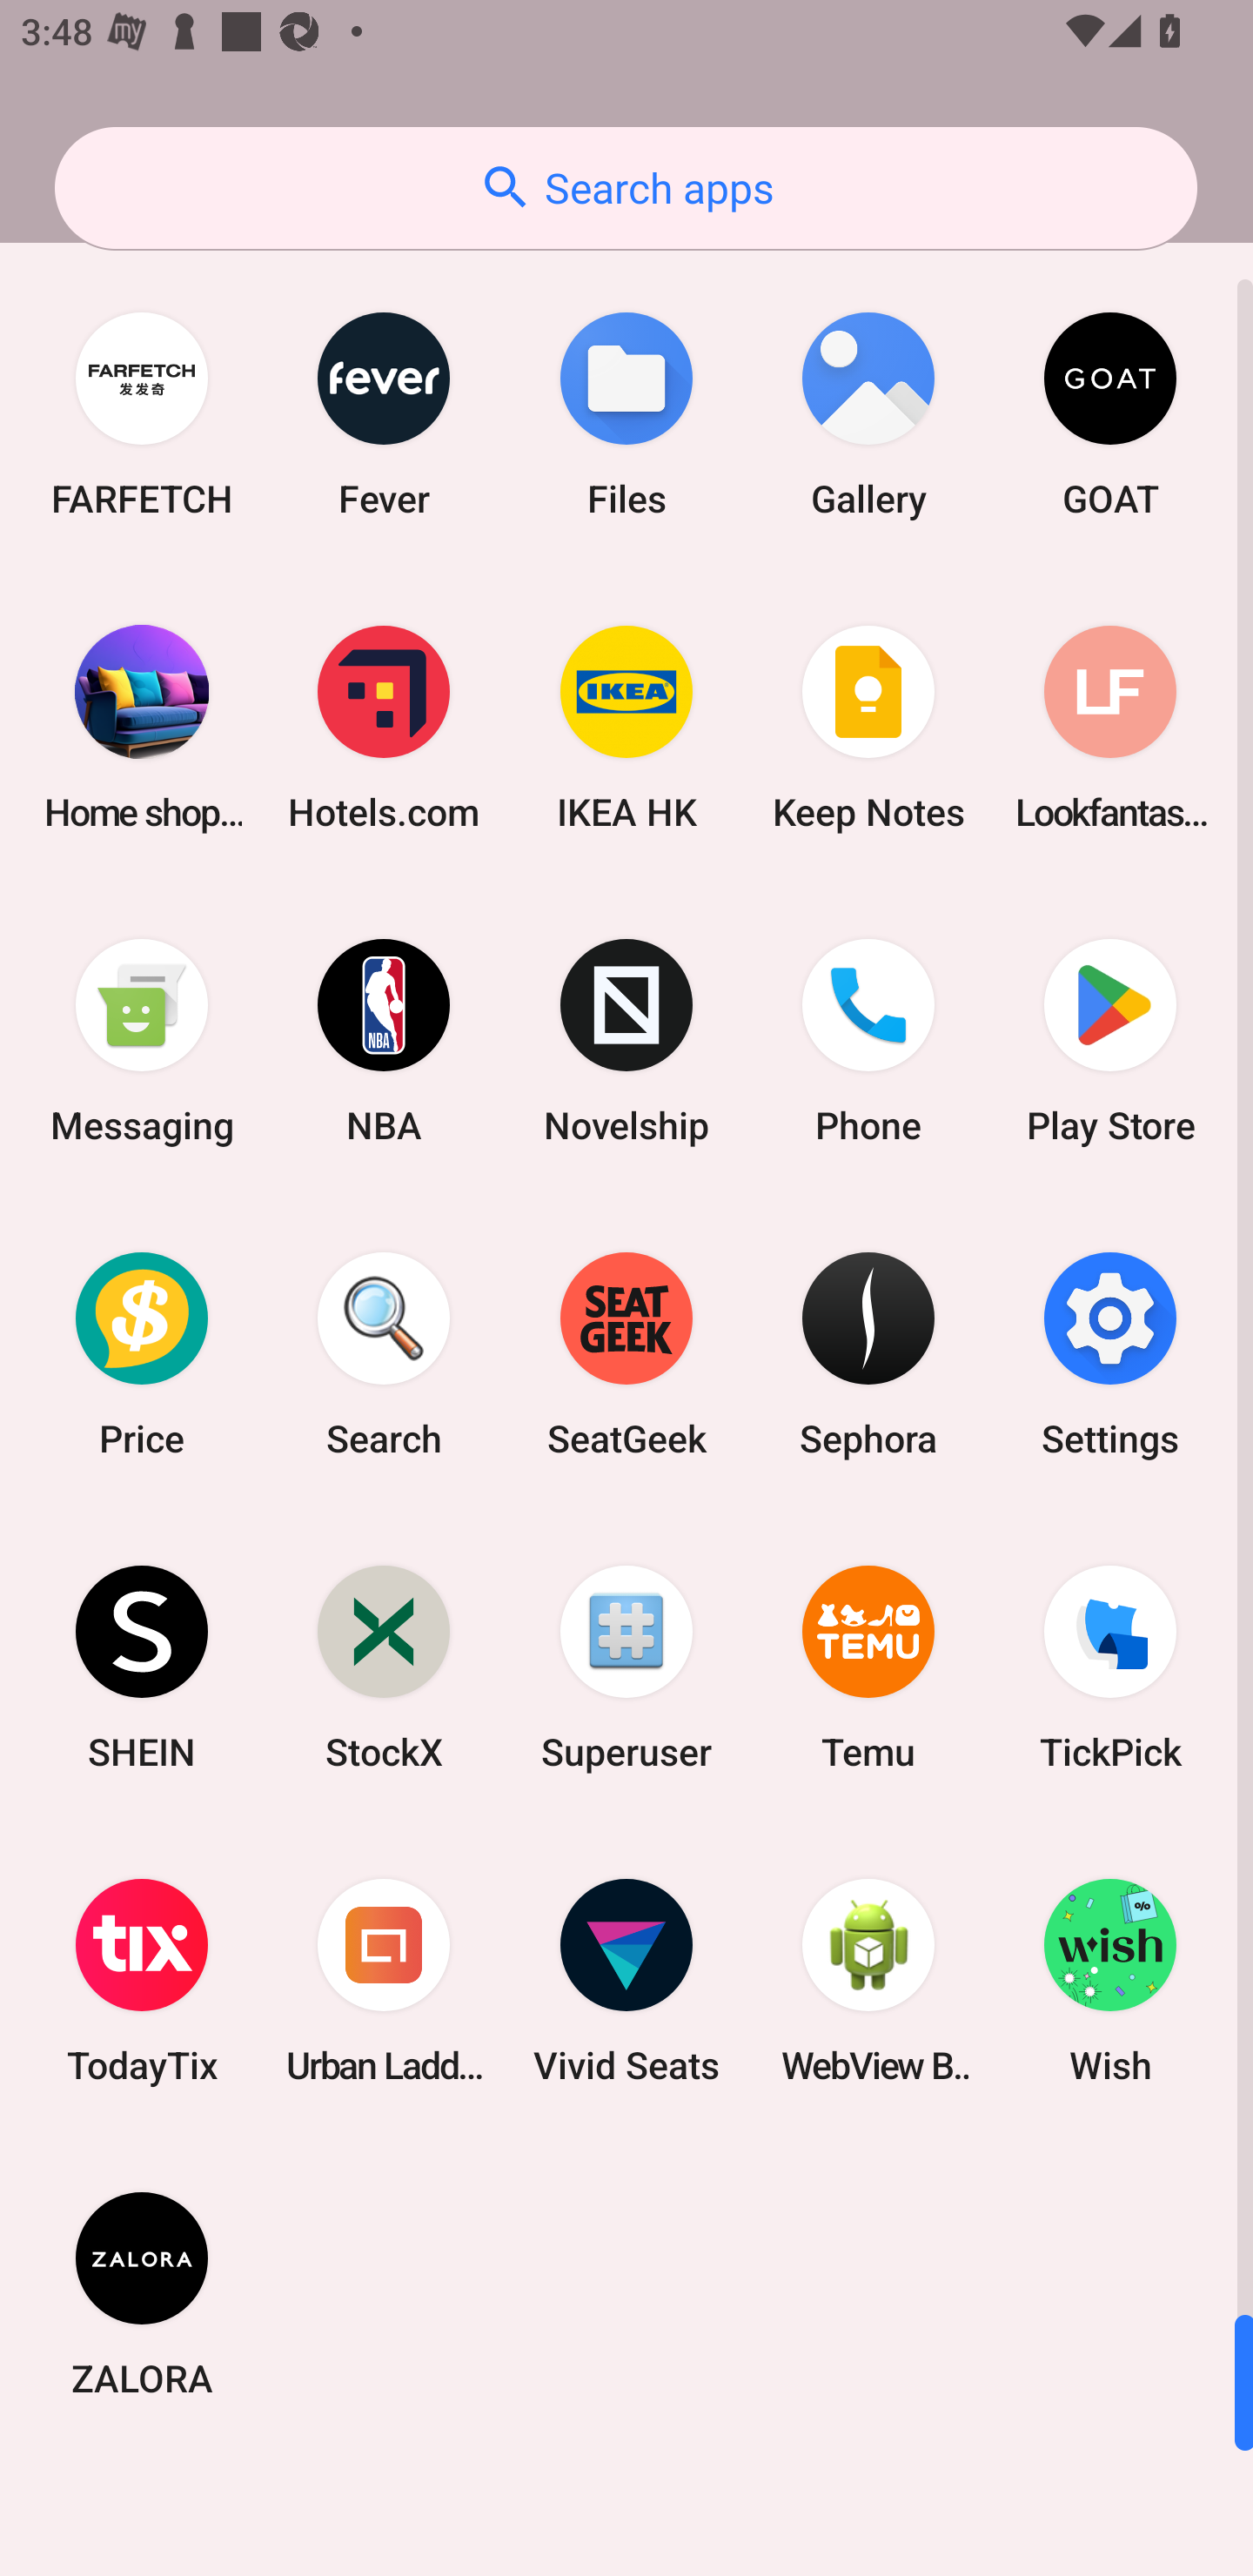 Image resolution: width=1253 pixels, height=2576 pixels. Describe the element at coordinates (142, 2293) in the screenshot. I see `ZALORA` at that location.